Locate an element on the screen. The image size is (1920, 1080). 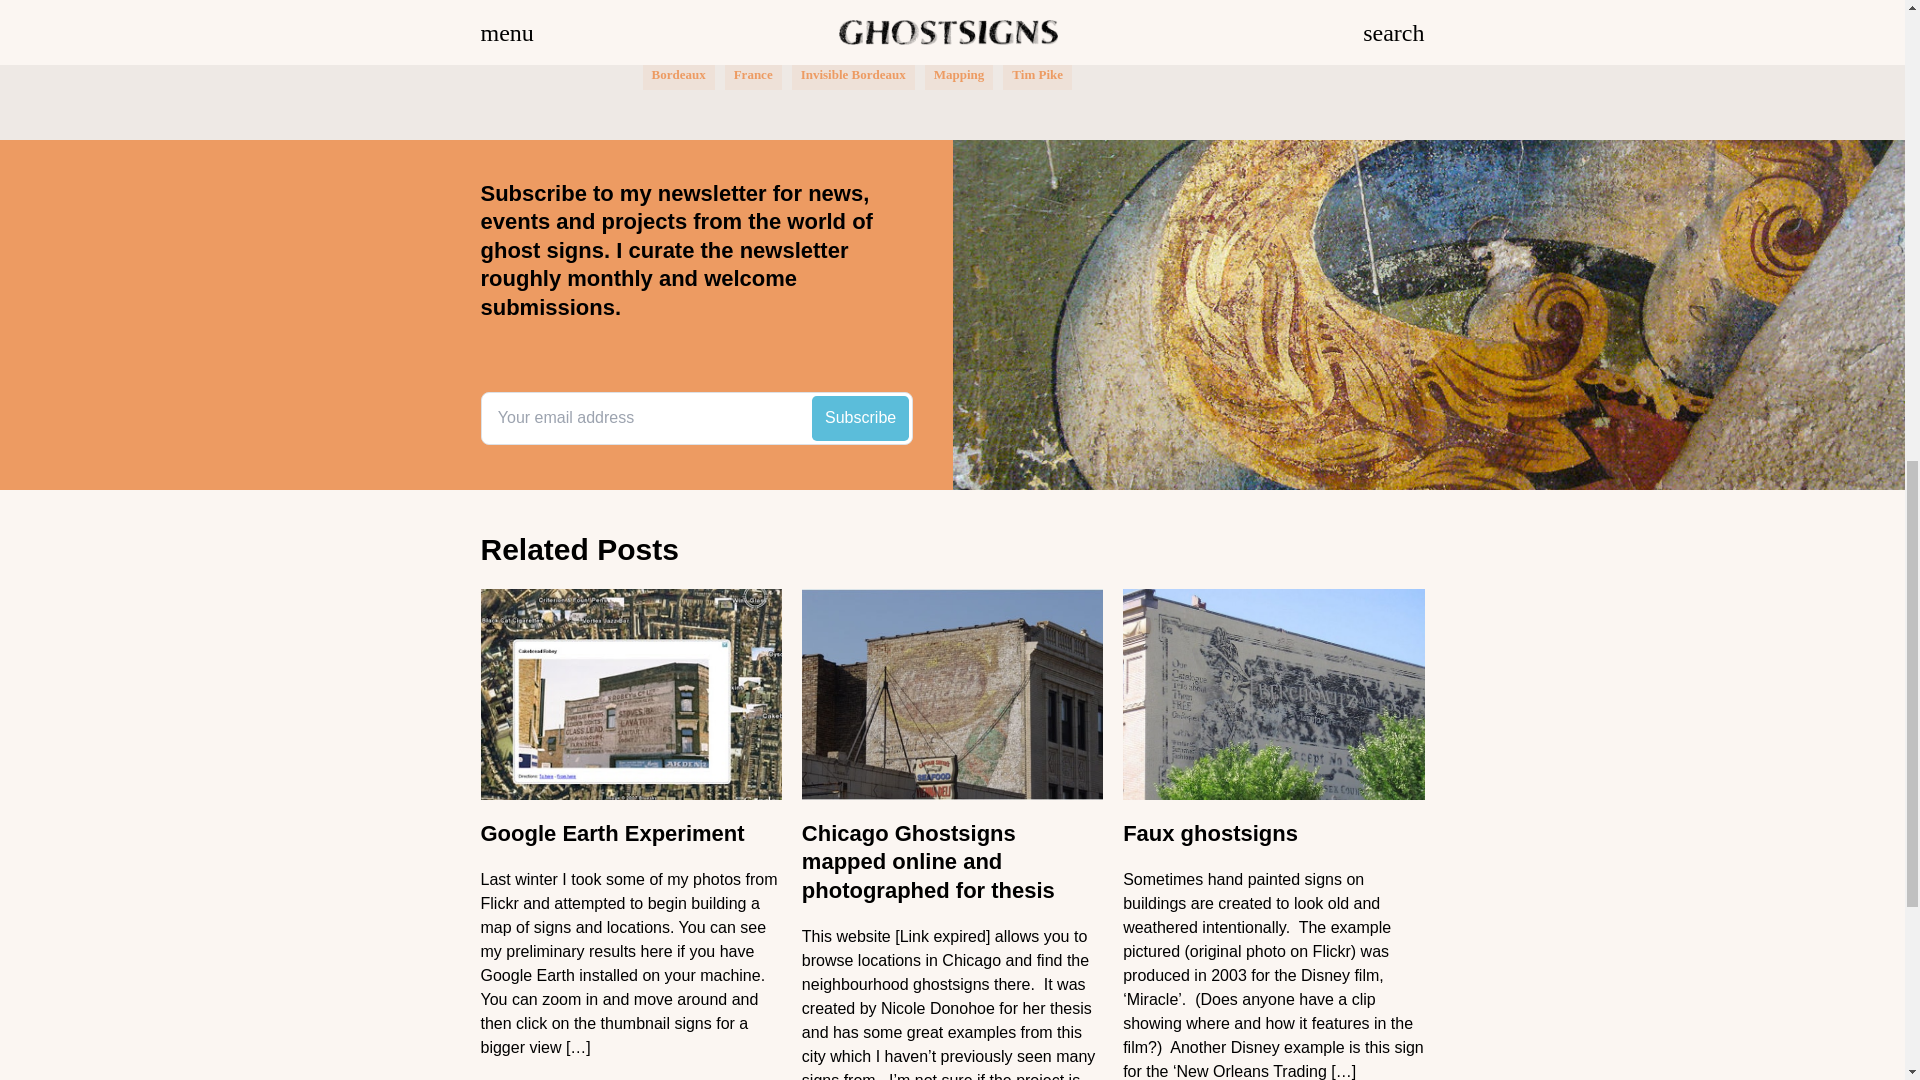
Invisible Bordeaux is located at coordinates (853, 74).